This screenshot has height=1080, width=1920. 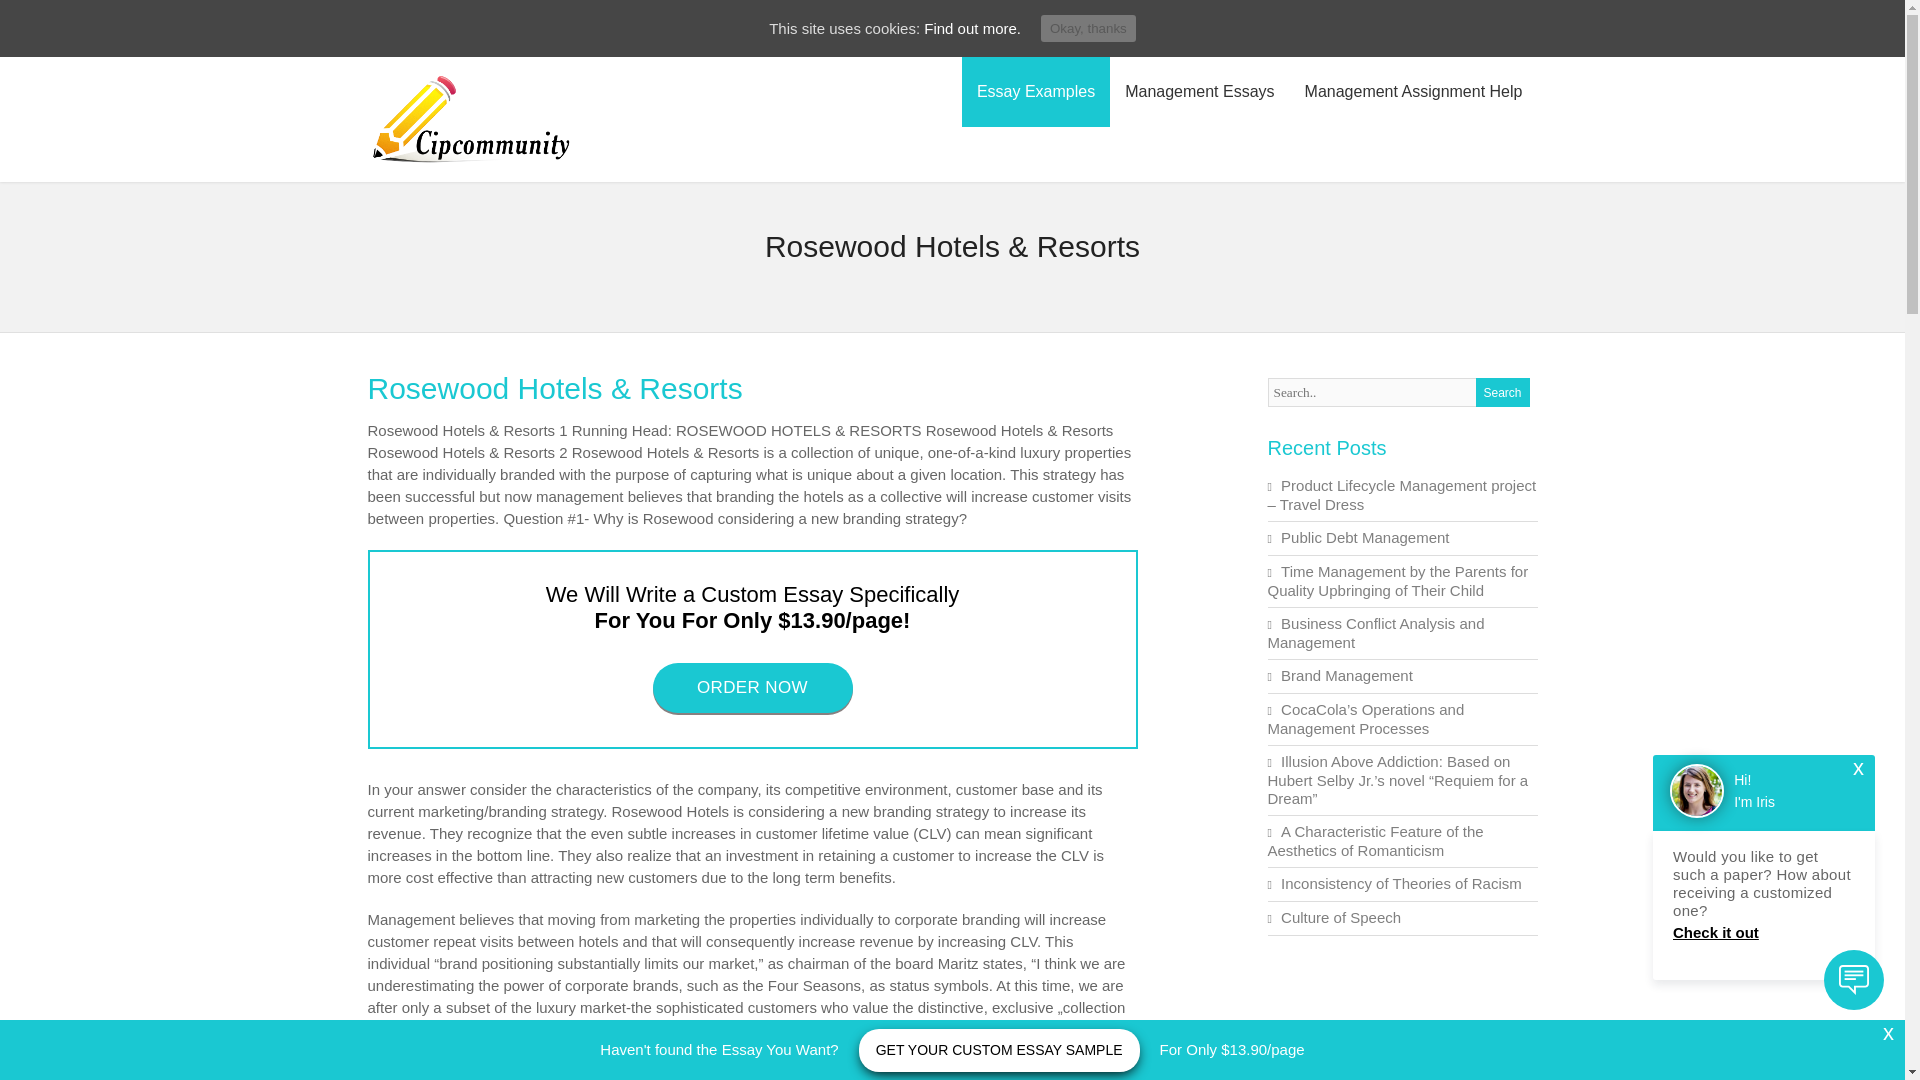 What do you see at coordinates (1414, 92) in the screenshot?
I see `Management Assignment Help` at bounding box center [1414, 92].